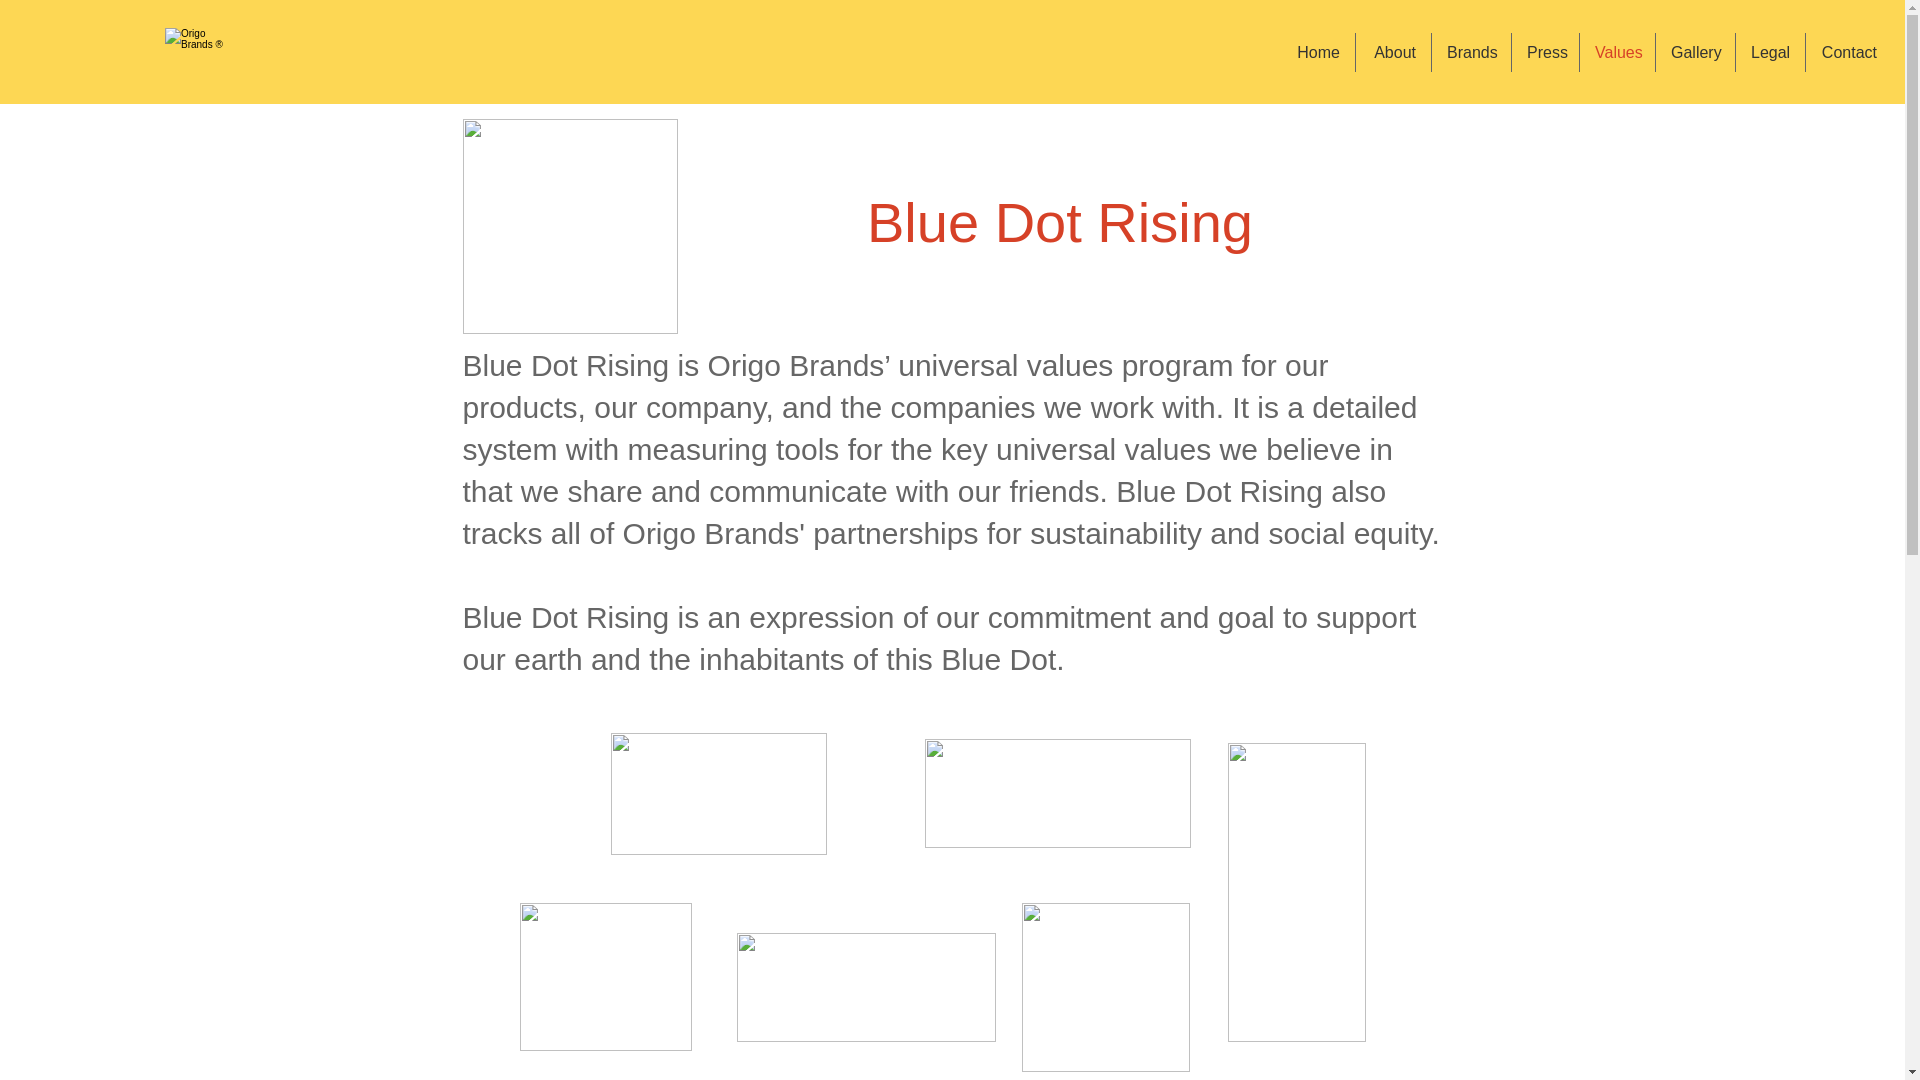  What do you see at coordinates (1848, 52) in the screenshot?
I see `Contact` at bounding box center [1848, 52].